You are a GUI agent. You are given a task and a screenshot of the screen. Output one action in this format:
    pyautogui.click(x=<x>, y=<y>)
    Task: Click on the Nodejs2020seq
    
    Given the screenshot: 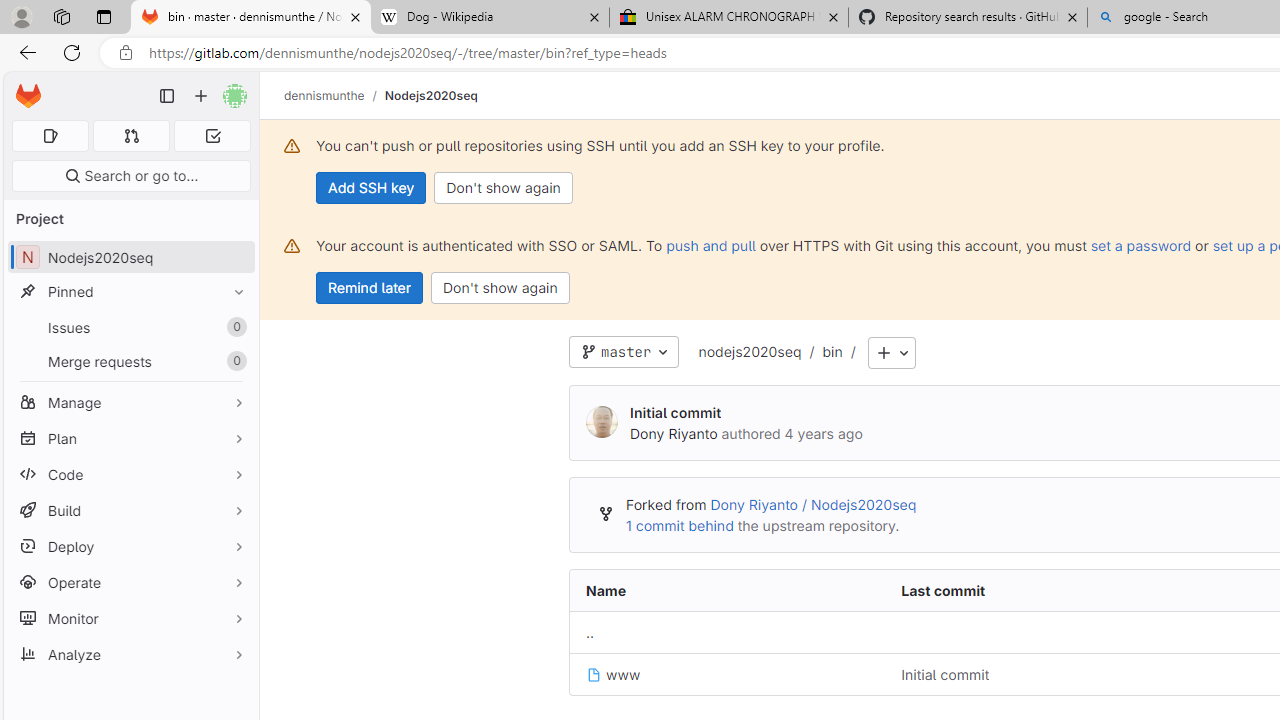 What is the action you would take?
    pyautogui.click(x=430, y=95)
    